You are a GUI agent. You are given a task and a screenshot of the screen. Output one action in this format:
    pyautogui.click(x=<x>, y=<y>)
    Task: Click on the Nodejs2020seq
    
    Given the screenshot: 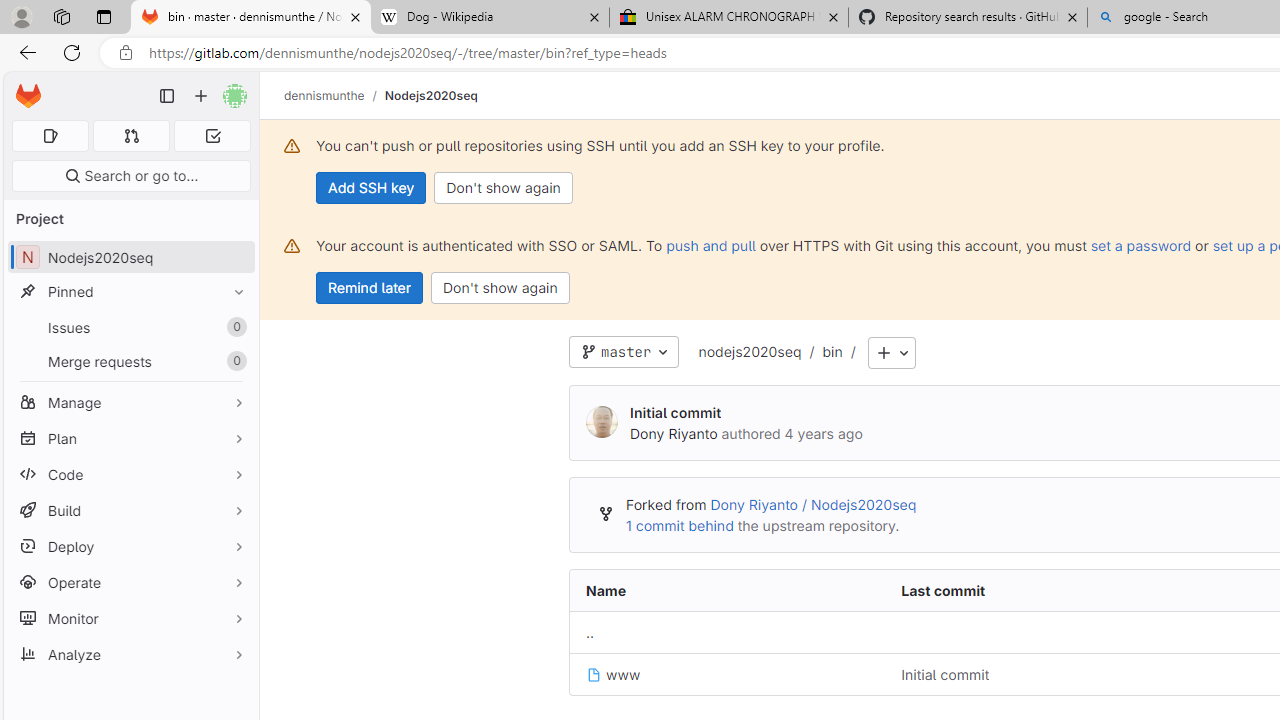 What is the action you would take?
    pyautogui.click(x=430, y=95)
    